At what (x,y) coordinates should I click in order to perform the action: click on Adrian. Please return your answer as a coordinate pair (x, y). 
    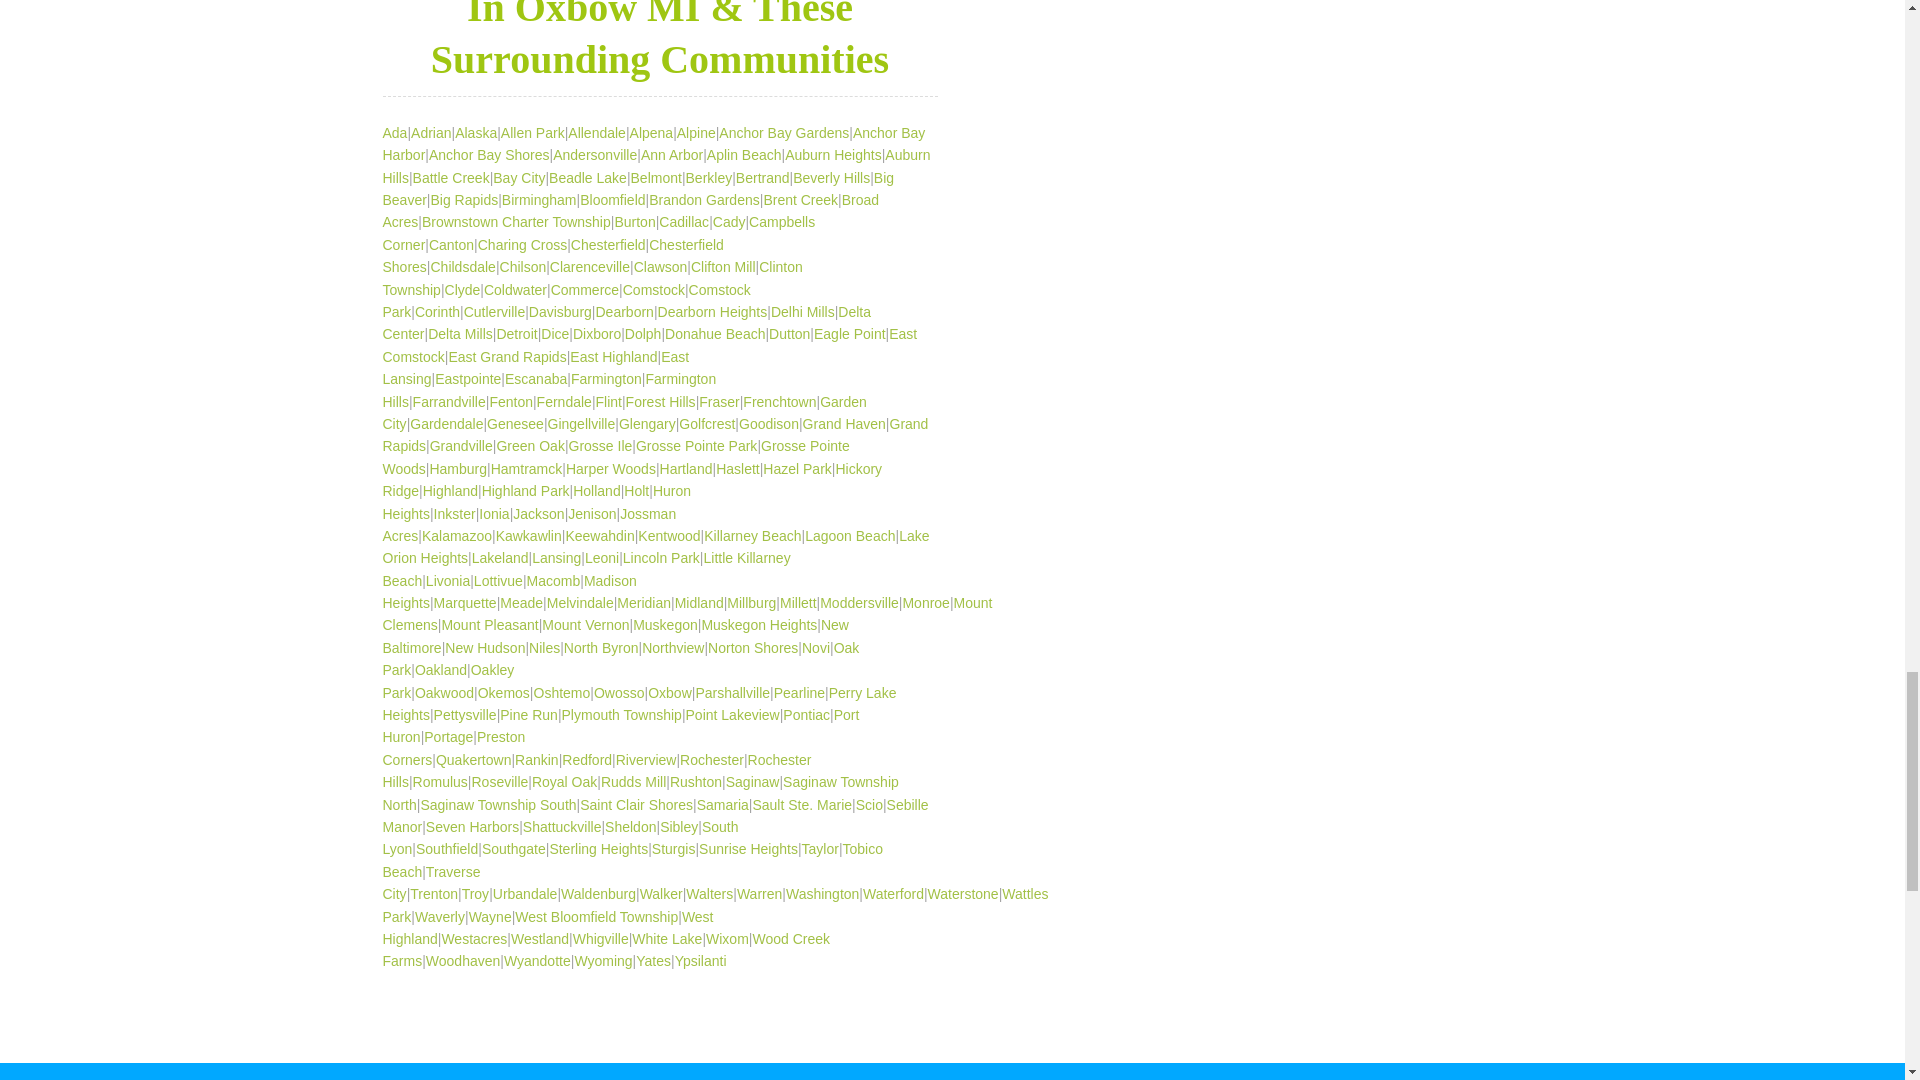
    Looking at the image, I should click on (430, 133).